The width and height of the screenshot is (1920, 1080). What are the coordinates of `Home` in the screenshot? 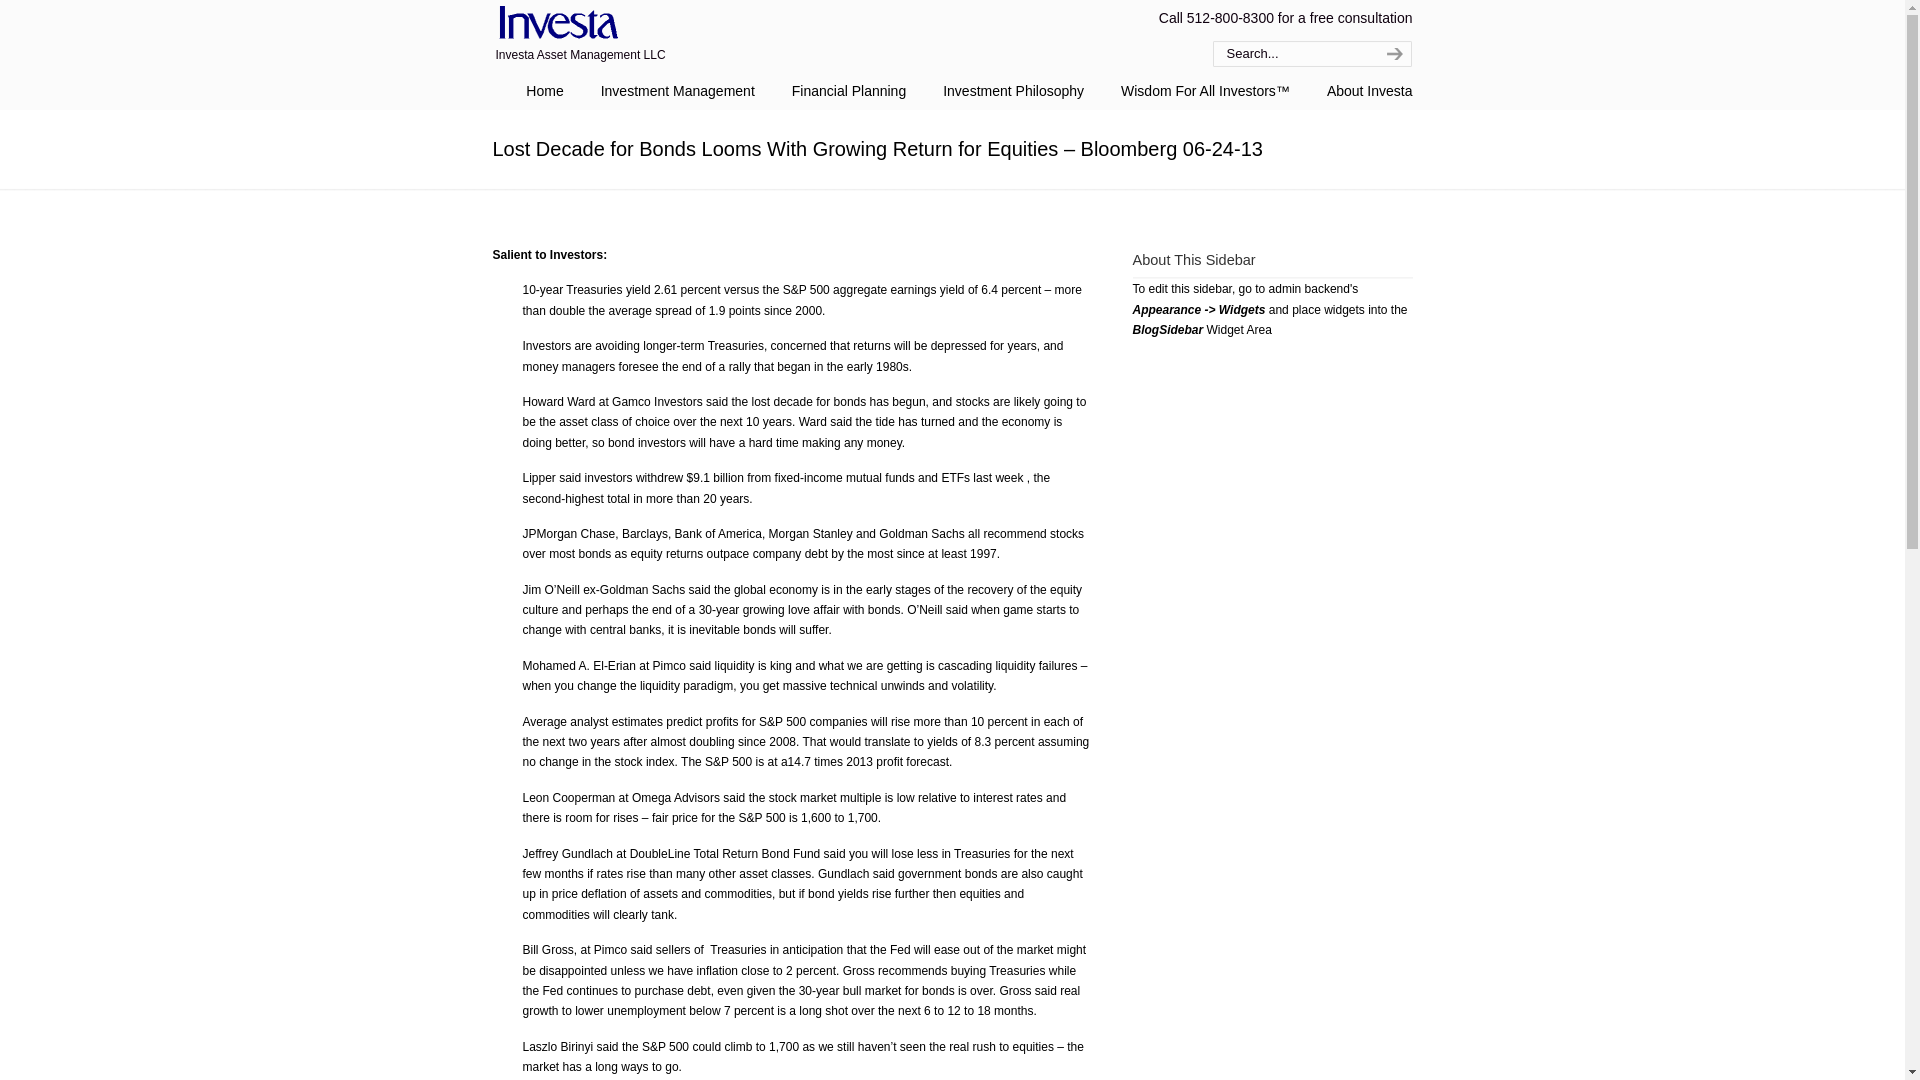 It's located at (544, 91).